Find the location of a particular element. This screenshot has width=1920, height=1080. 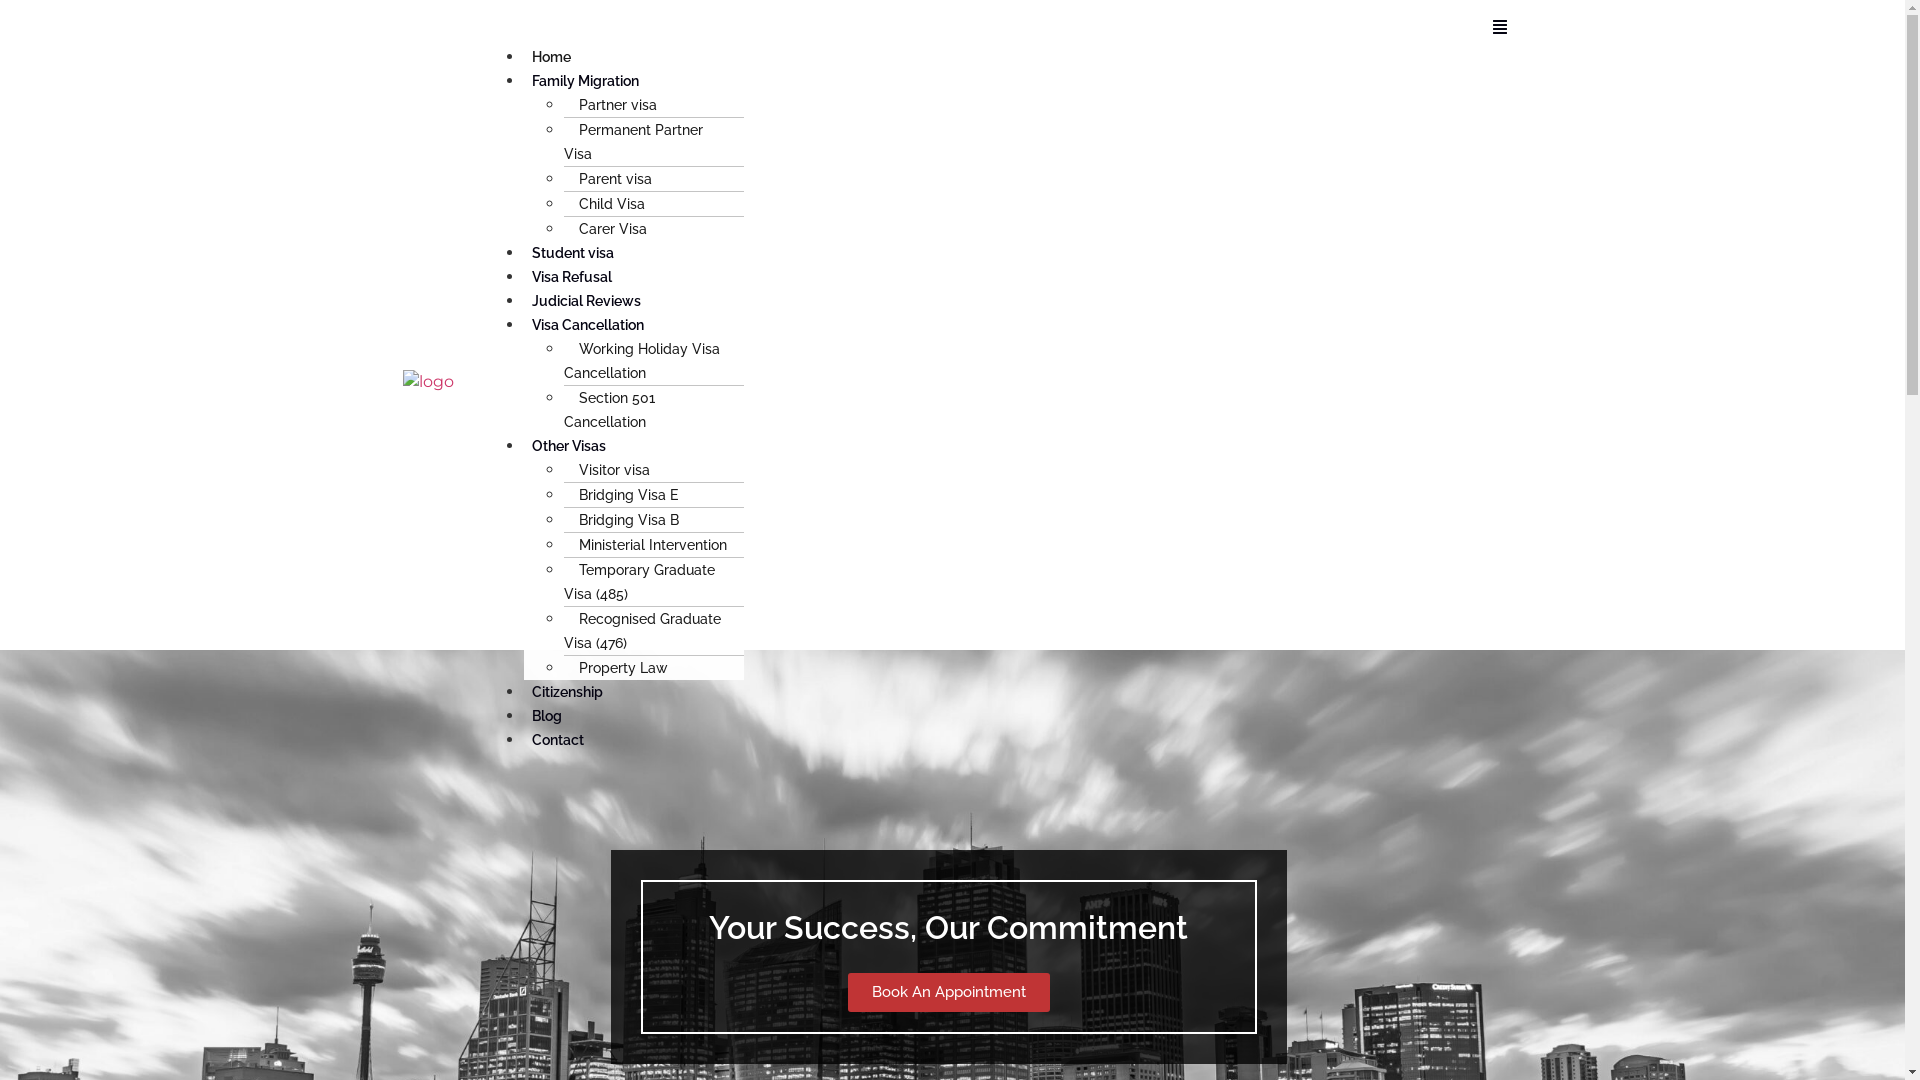

Visa Refusal is located at coordinates (572, 277).